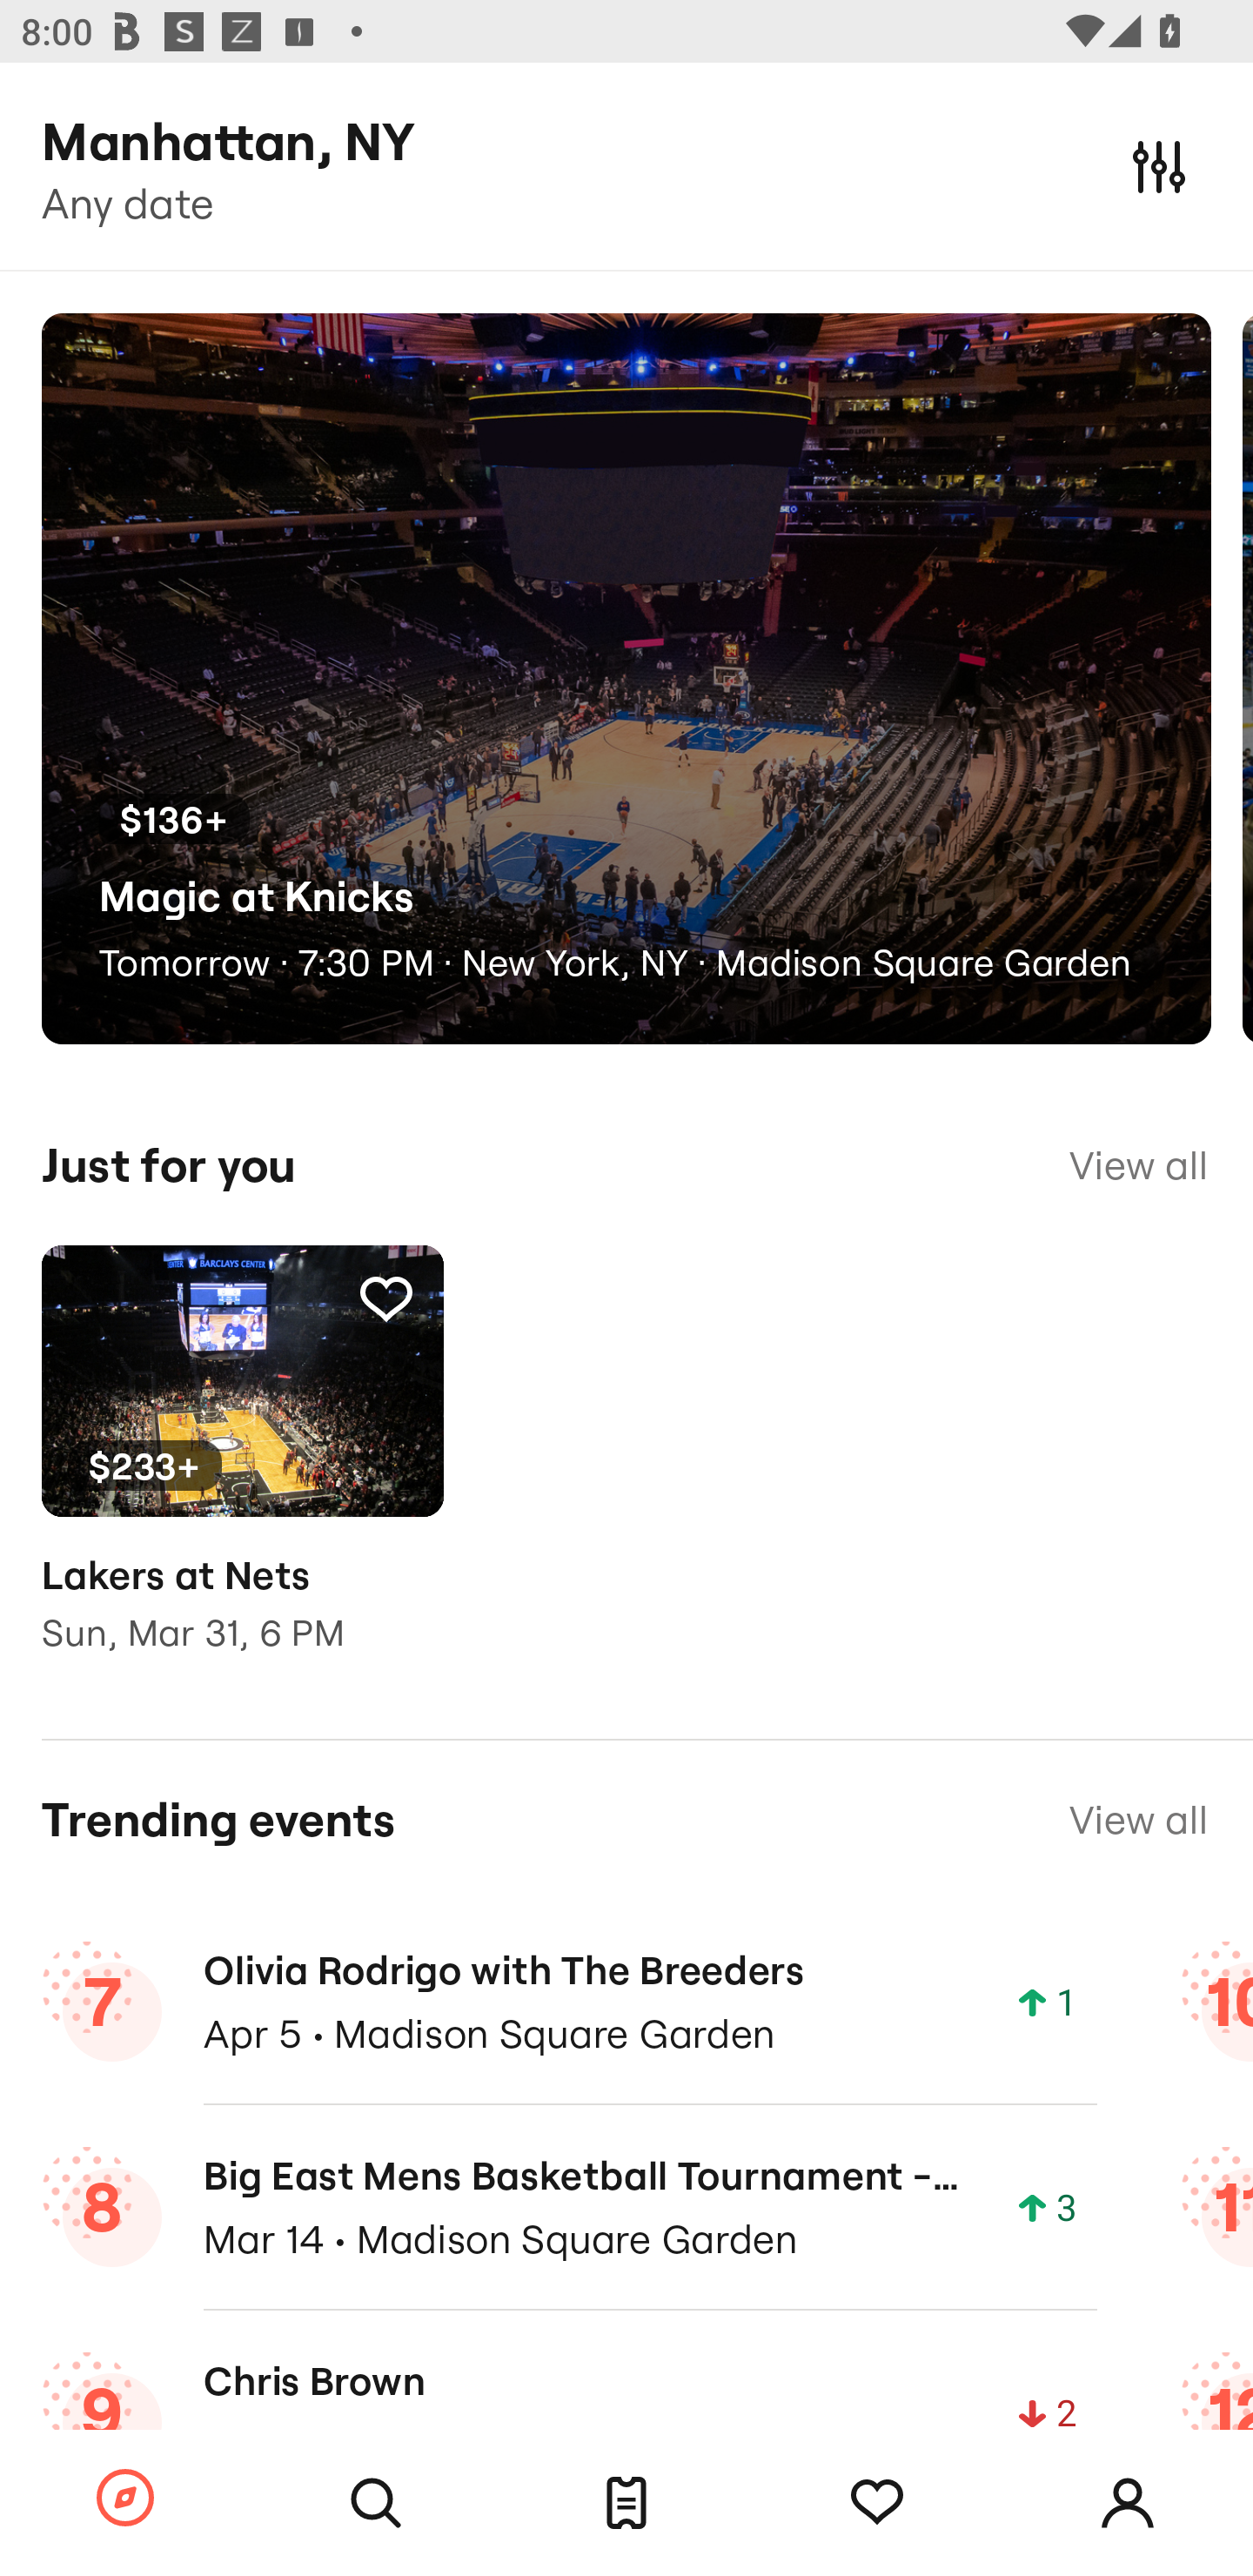 Image resolution: width=1253 pixels, height=2576 pixels. What do you see at coordinates (385, 1298) in the screenshot?
I see `Tracking` at bounding box center [385, 1298].